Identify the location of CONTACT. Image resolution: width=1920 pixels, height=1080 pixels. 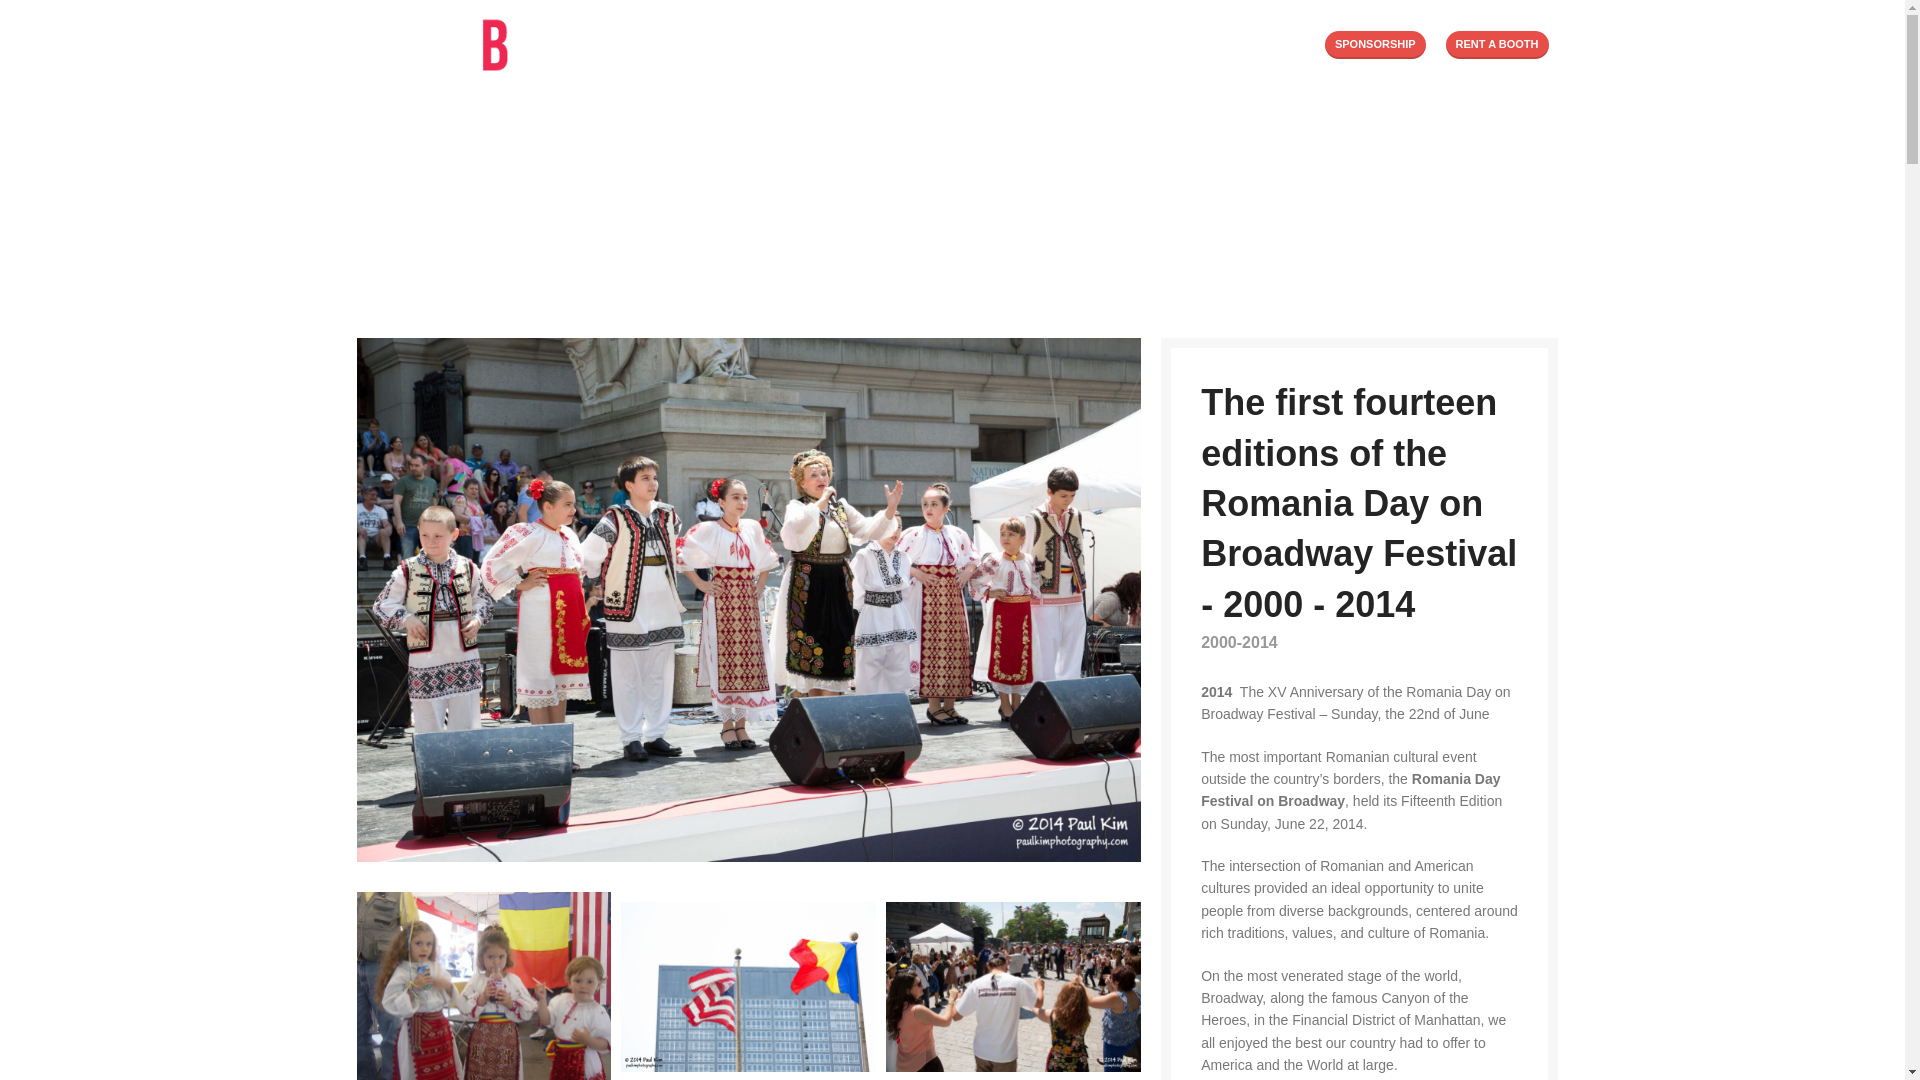
(1236, 44).